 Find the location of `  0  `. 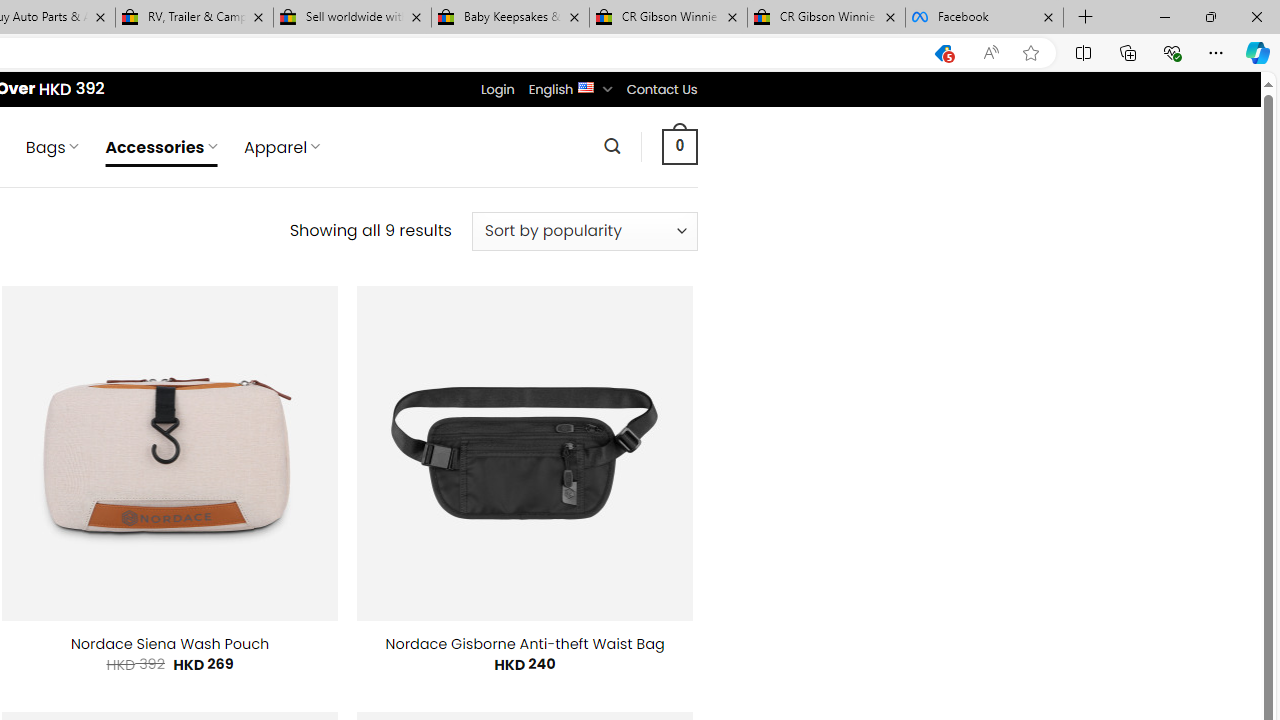

  0   is located at coordinates (679, 146).